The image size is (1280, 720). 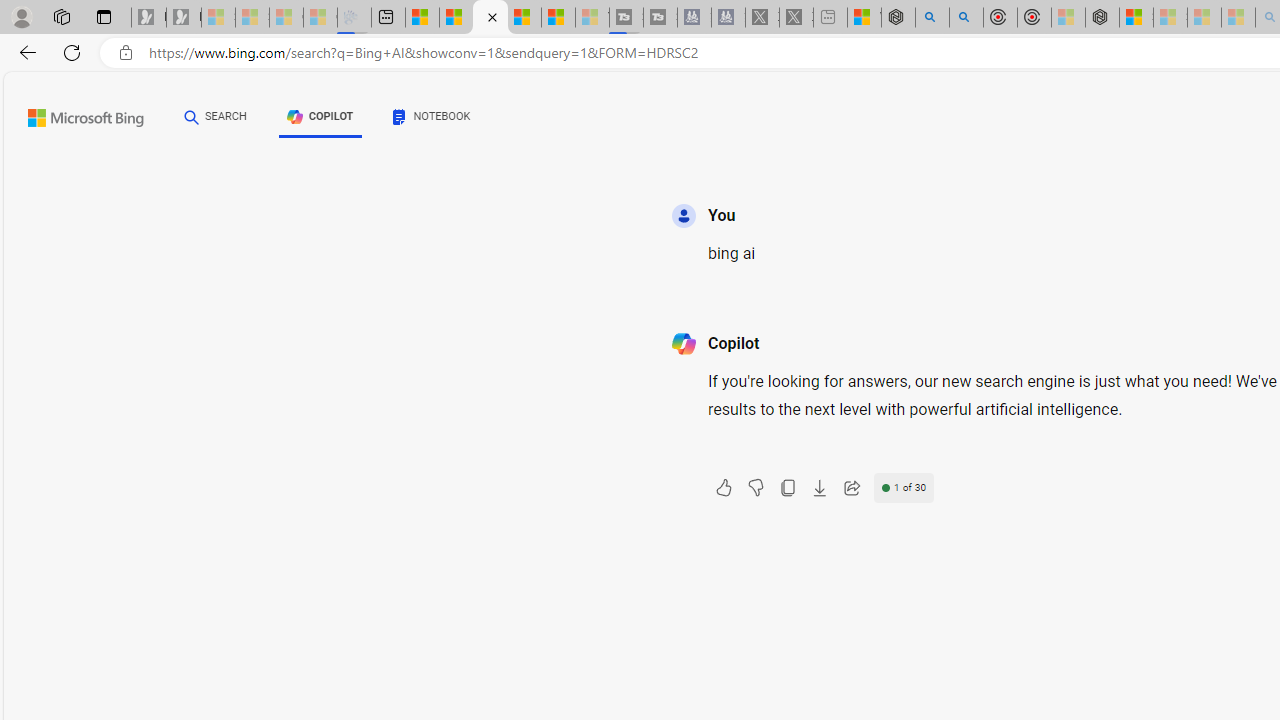 What do you see at coordinates (490, 18) in the screenshot?
I see `Copilot with GPT-4` at bounding box center [490, 18].